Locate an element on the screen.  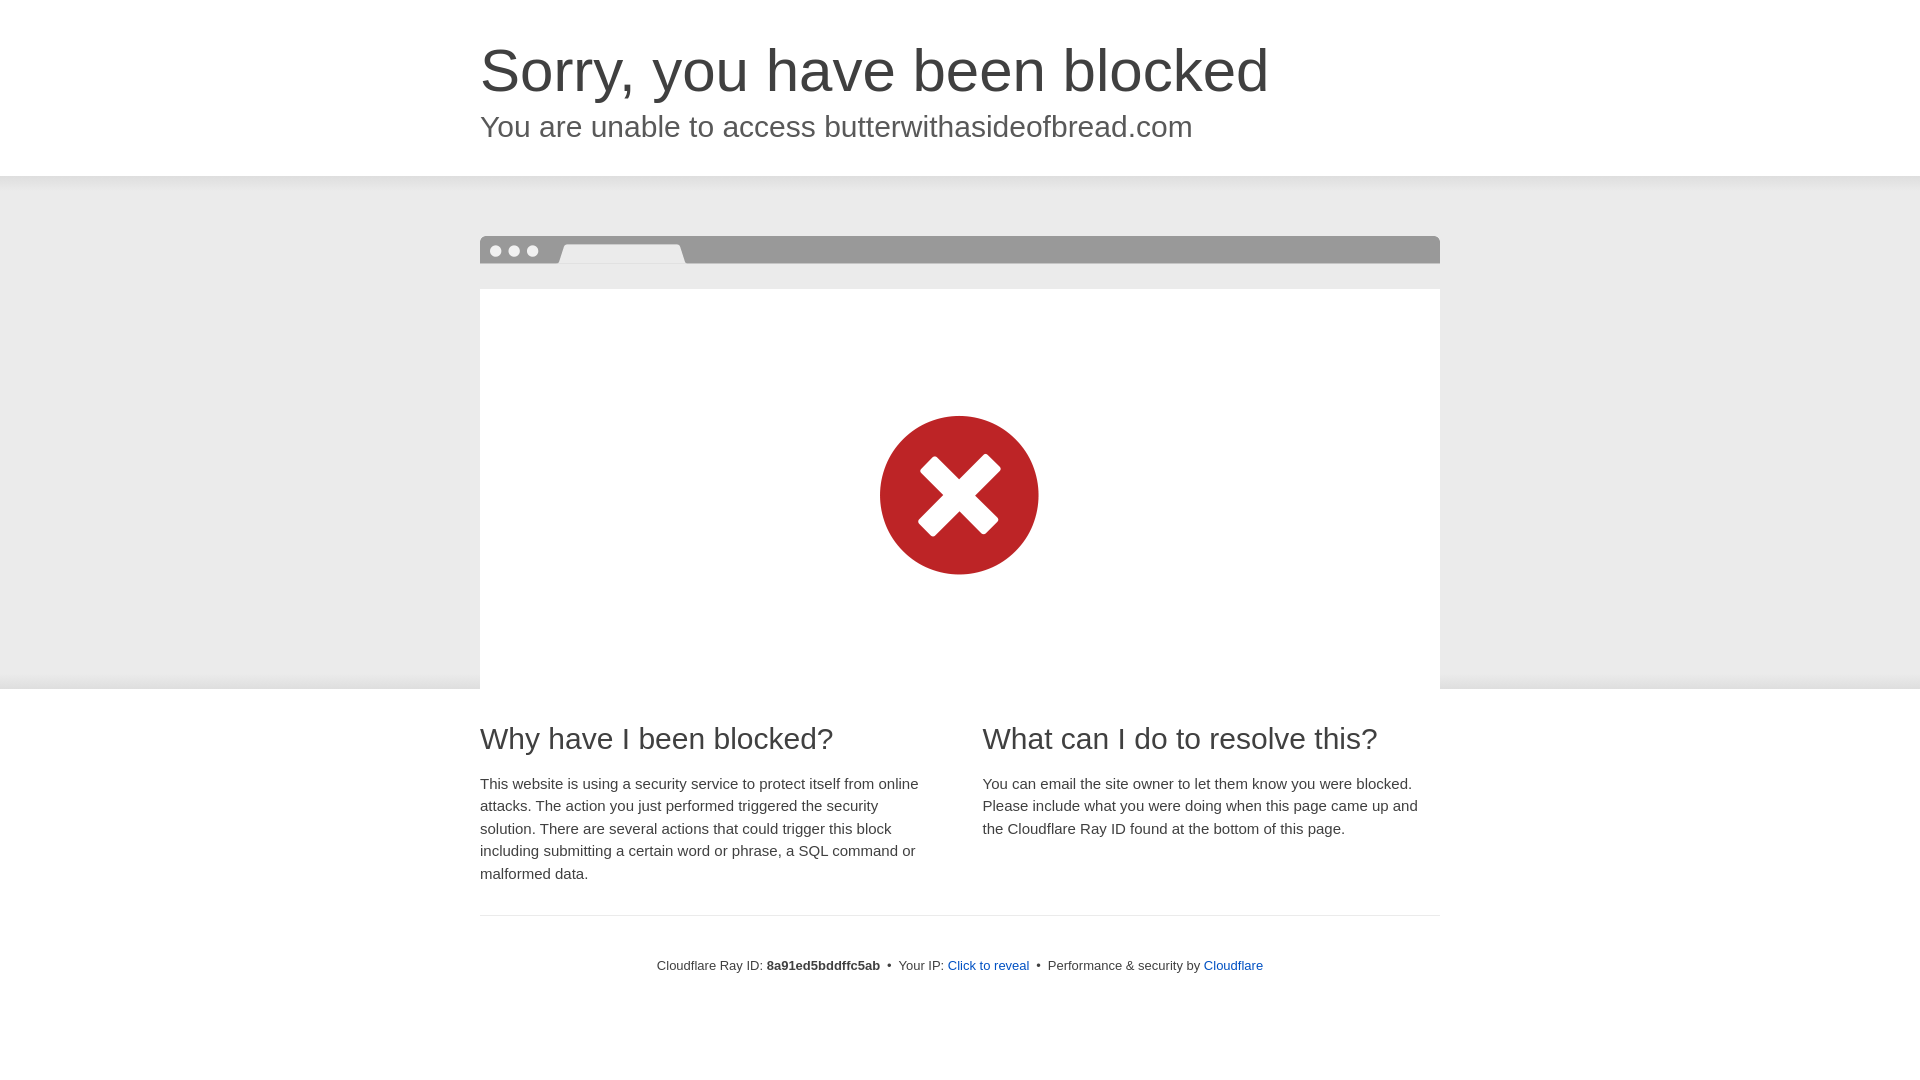
Cloudflare is located at coordinates (1233, 965).